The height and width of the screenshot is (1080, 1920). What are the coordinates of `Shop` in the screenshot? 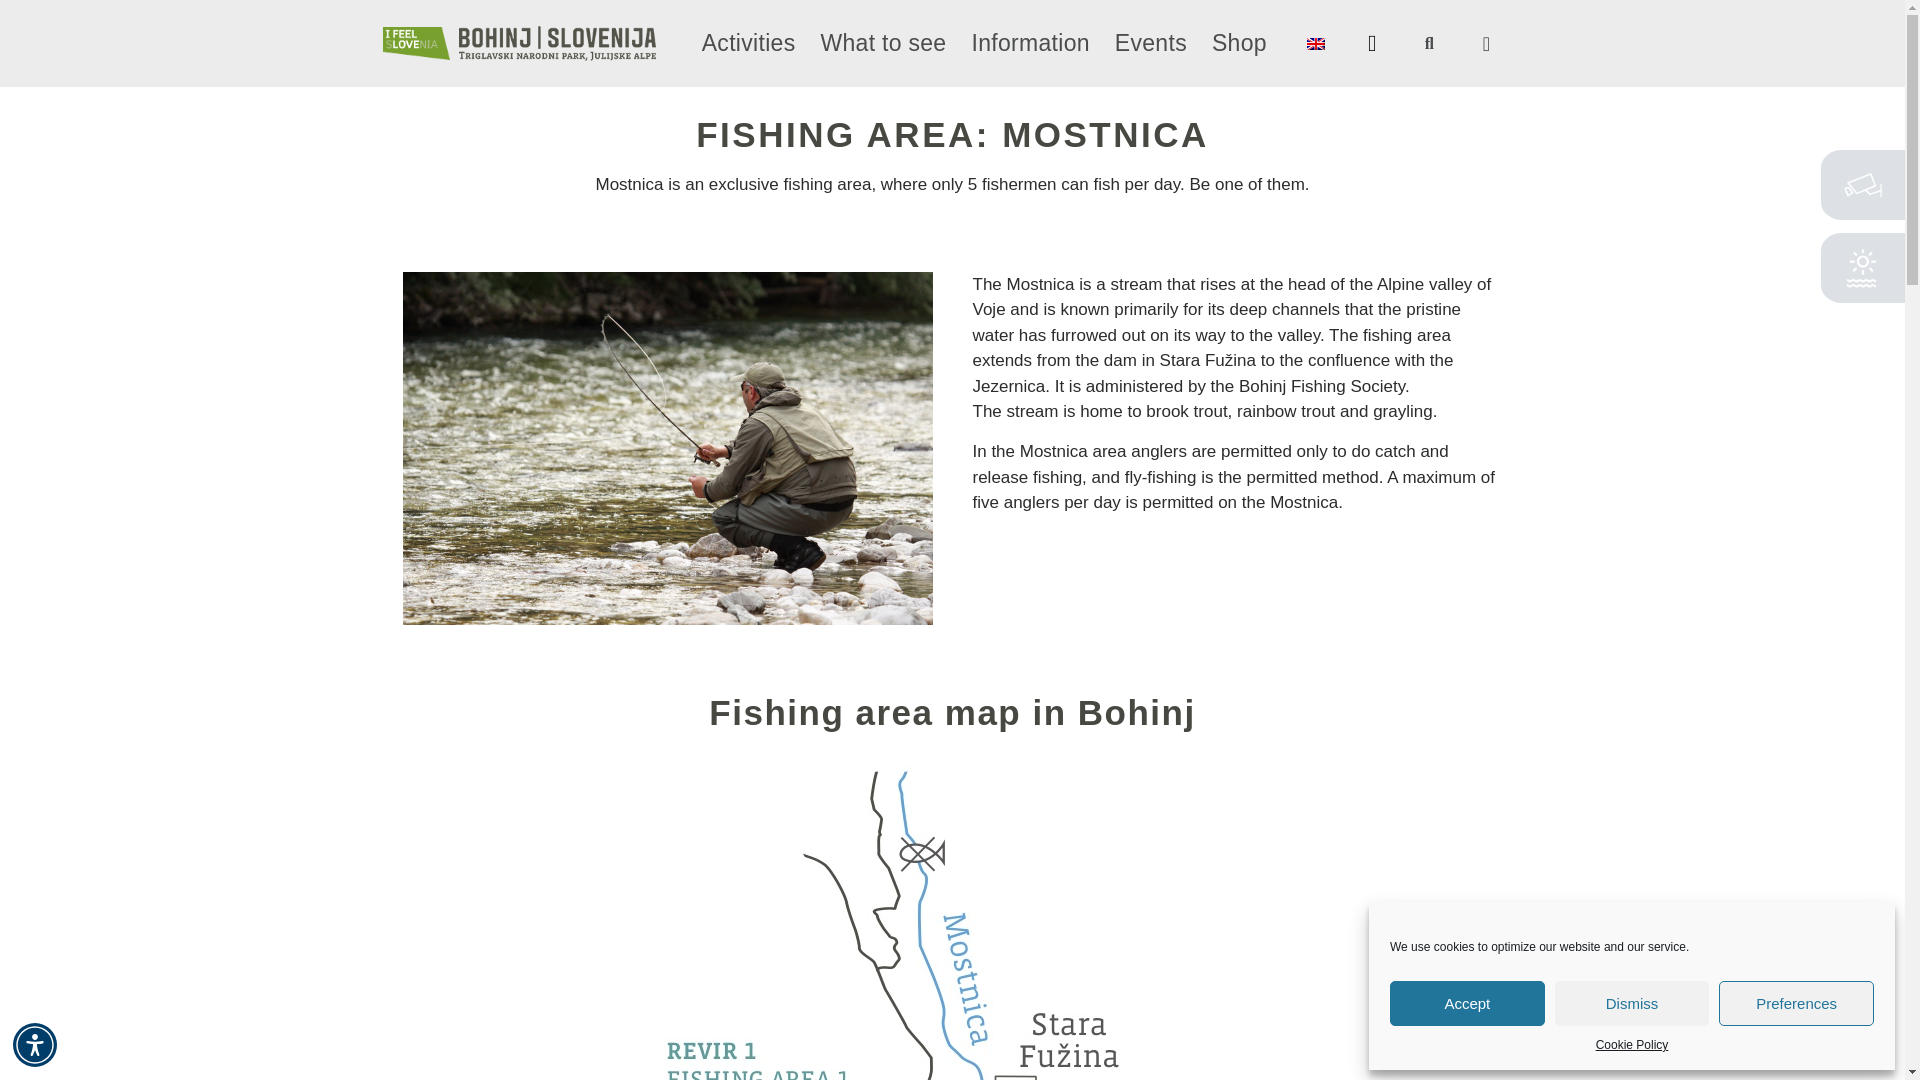 It's located at (1239, 43).